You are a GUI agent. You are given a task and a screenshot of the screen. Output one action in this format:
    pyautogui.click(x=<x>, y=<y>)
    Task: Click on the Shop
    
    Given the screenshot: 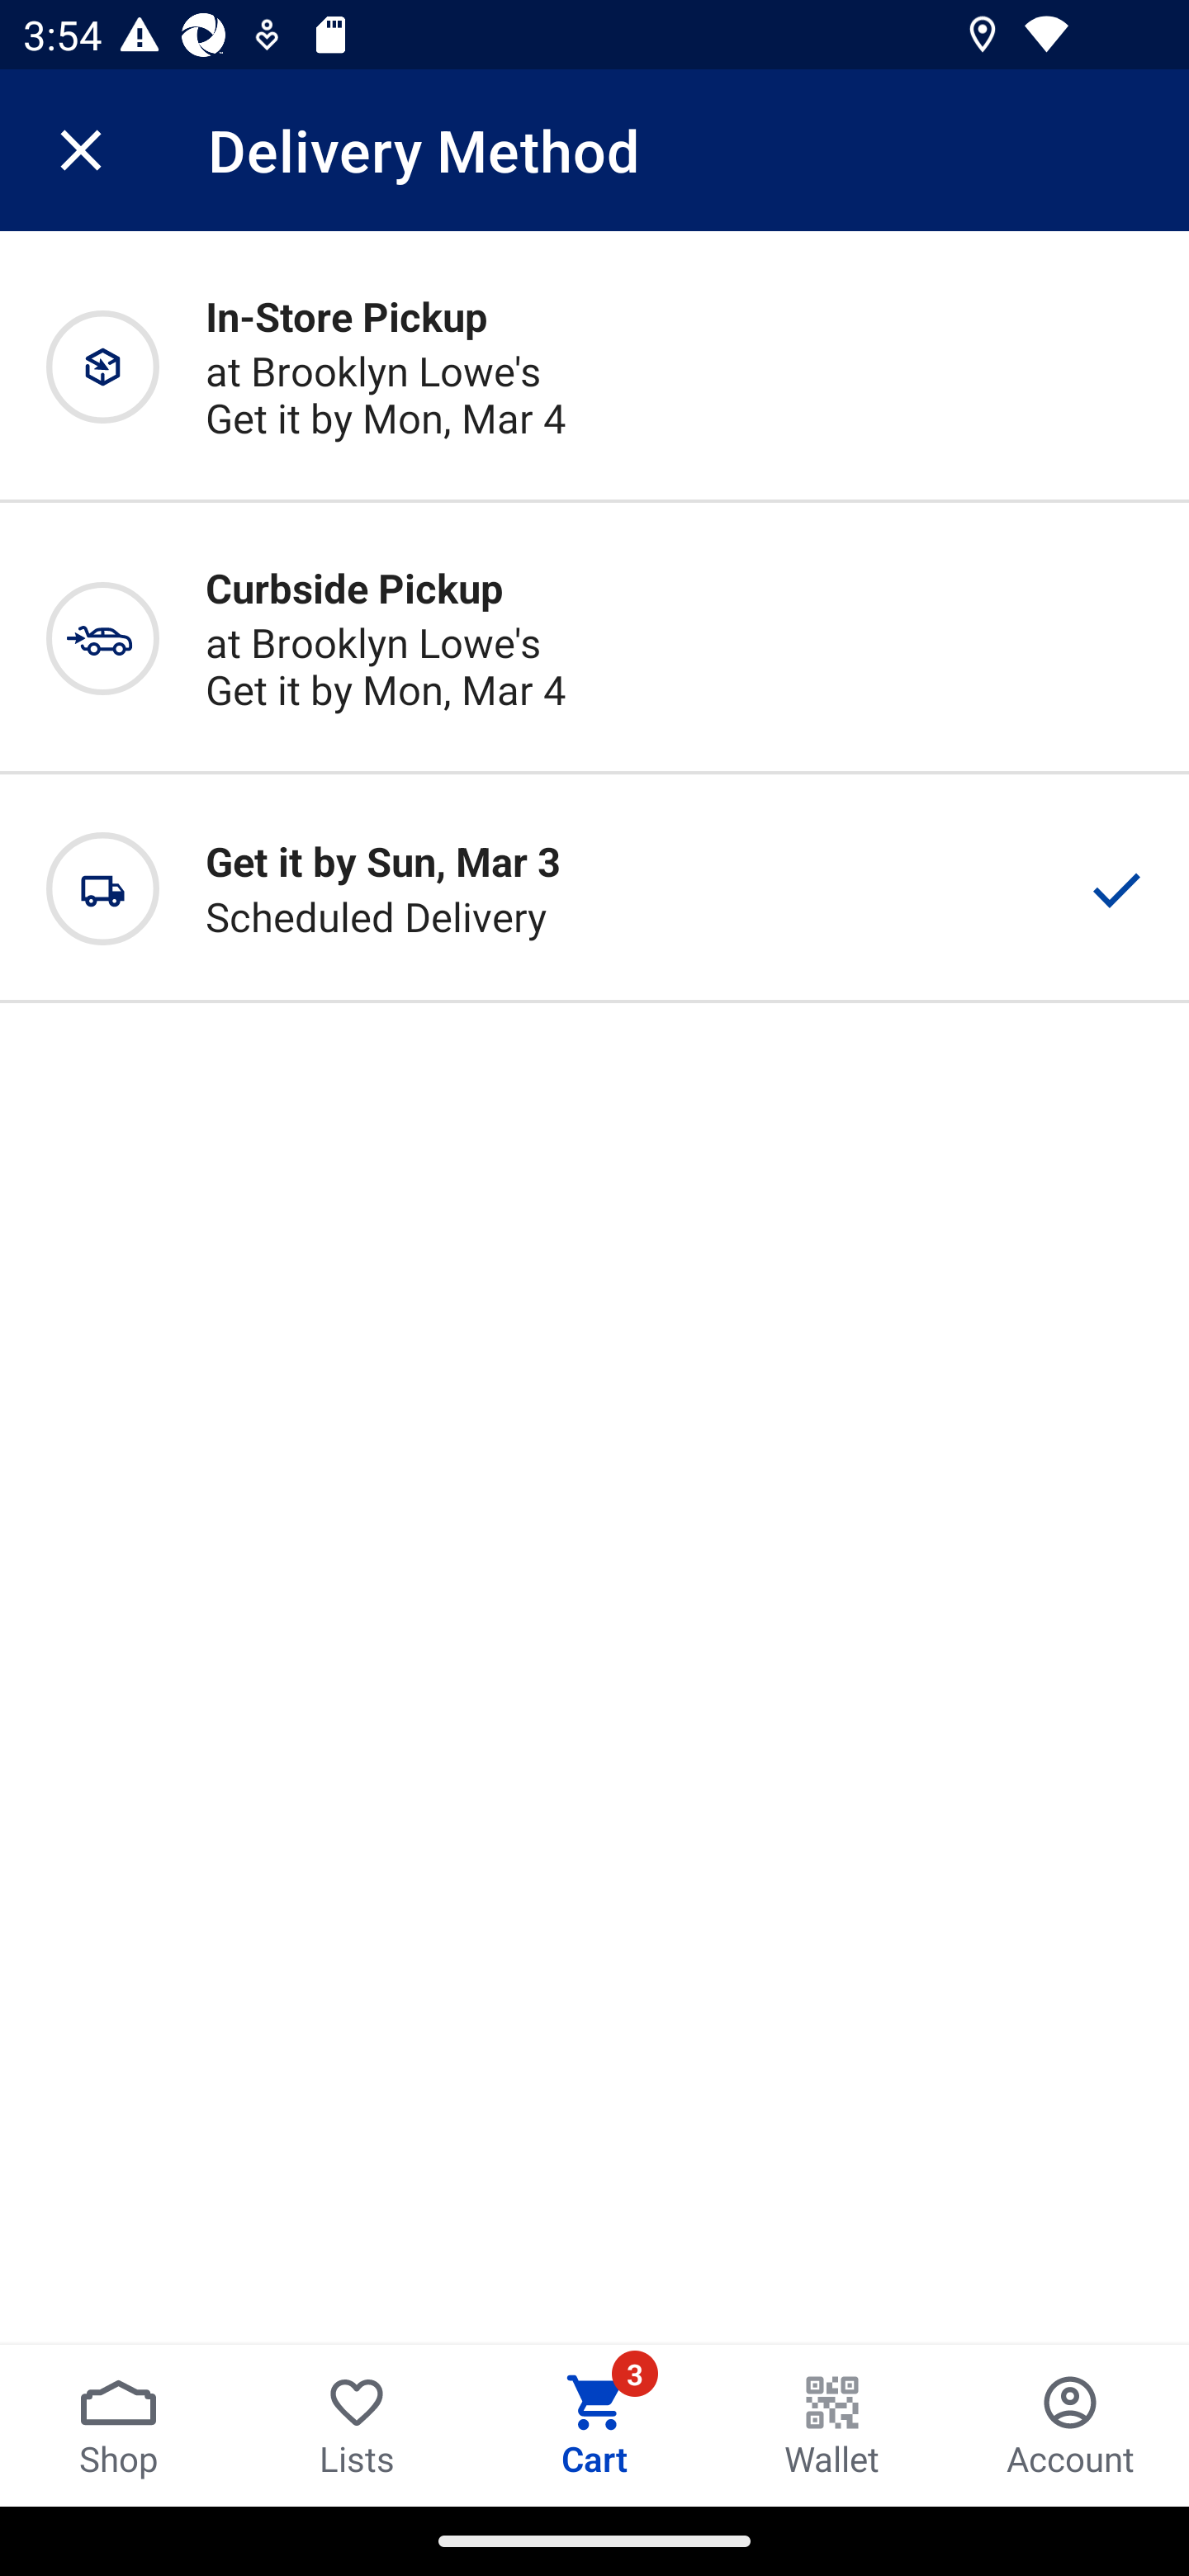 What is the action you would take?
    pyautogui.click(x=119, y=2425)
    